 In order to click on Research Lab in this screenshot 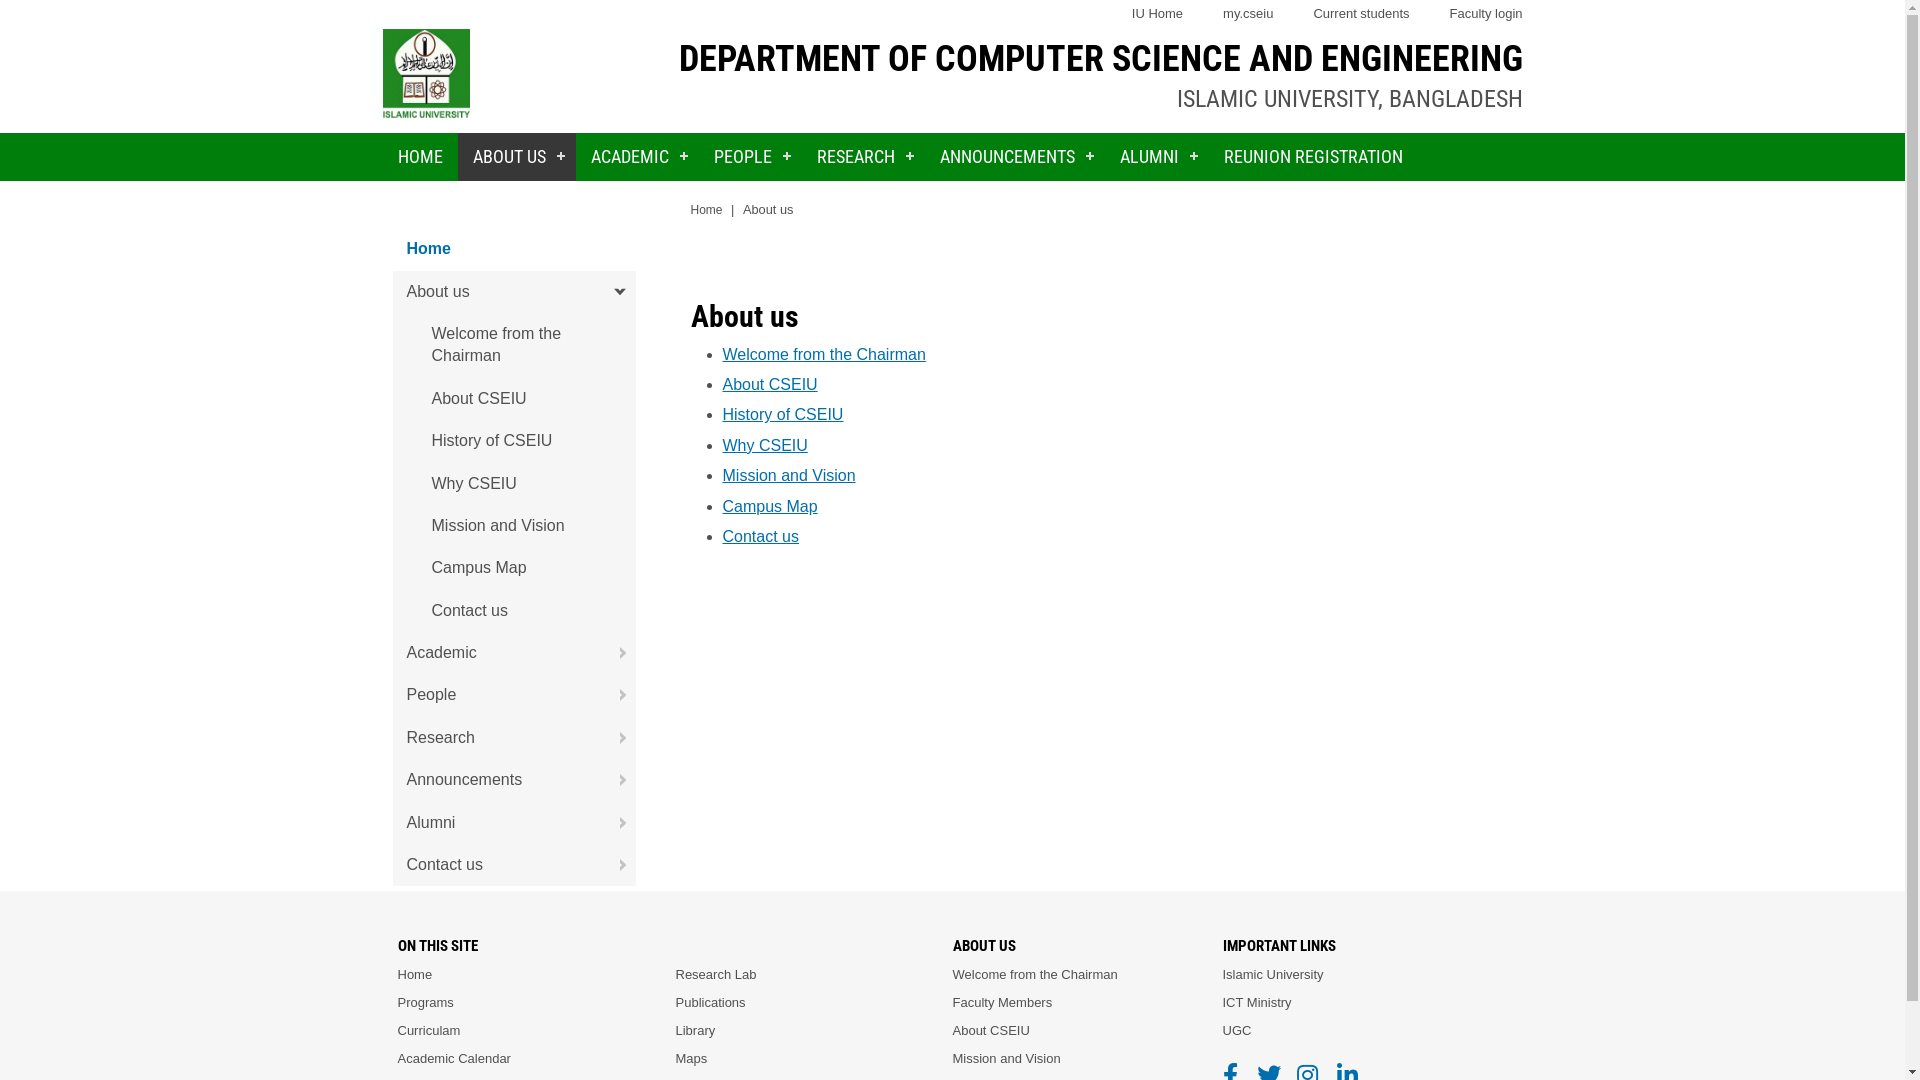, I will do `click(716, 975)`.